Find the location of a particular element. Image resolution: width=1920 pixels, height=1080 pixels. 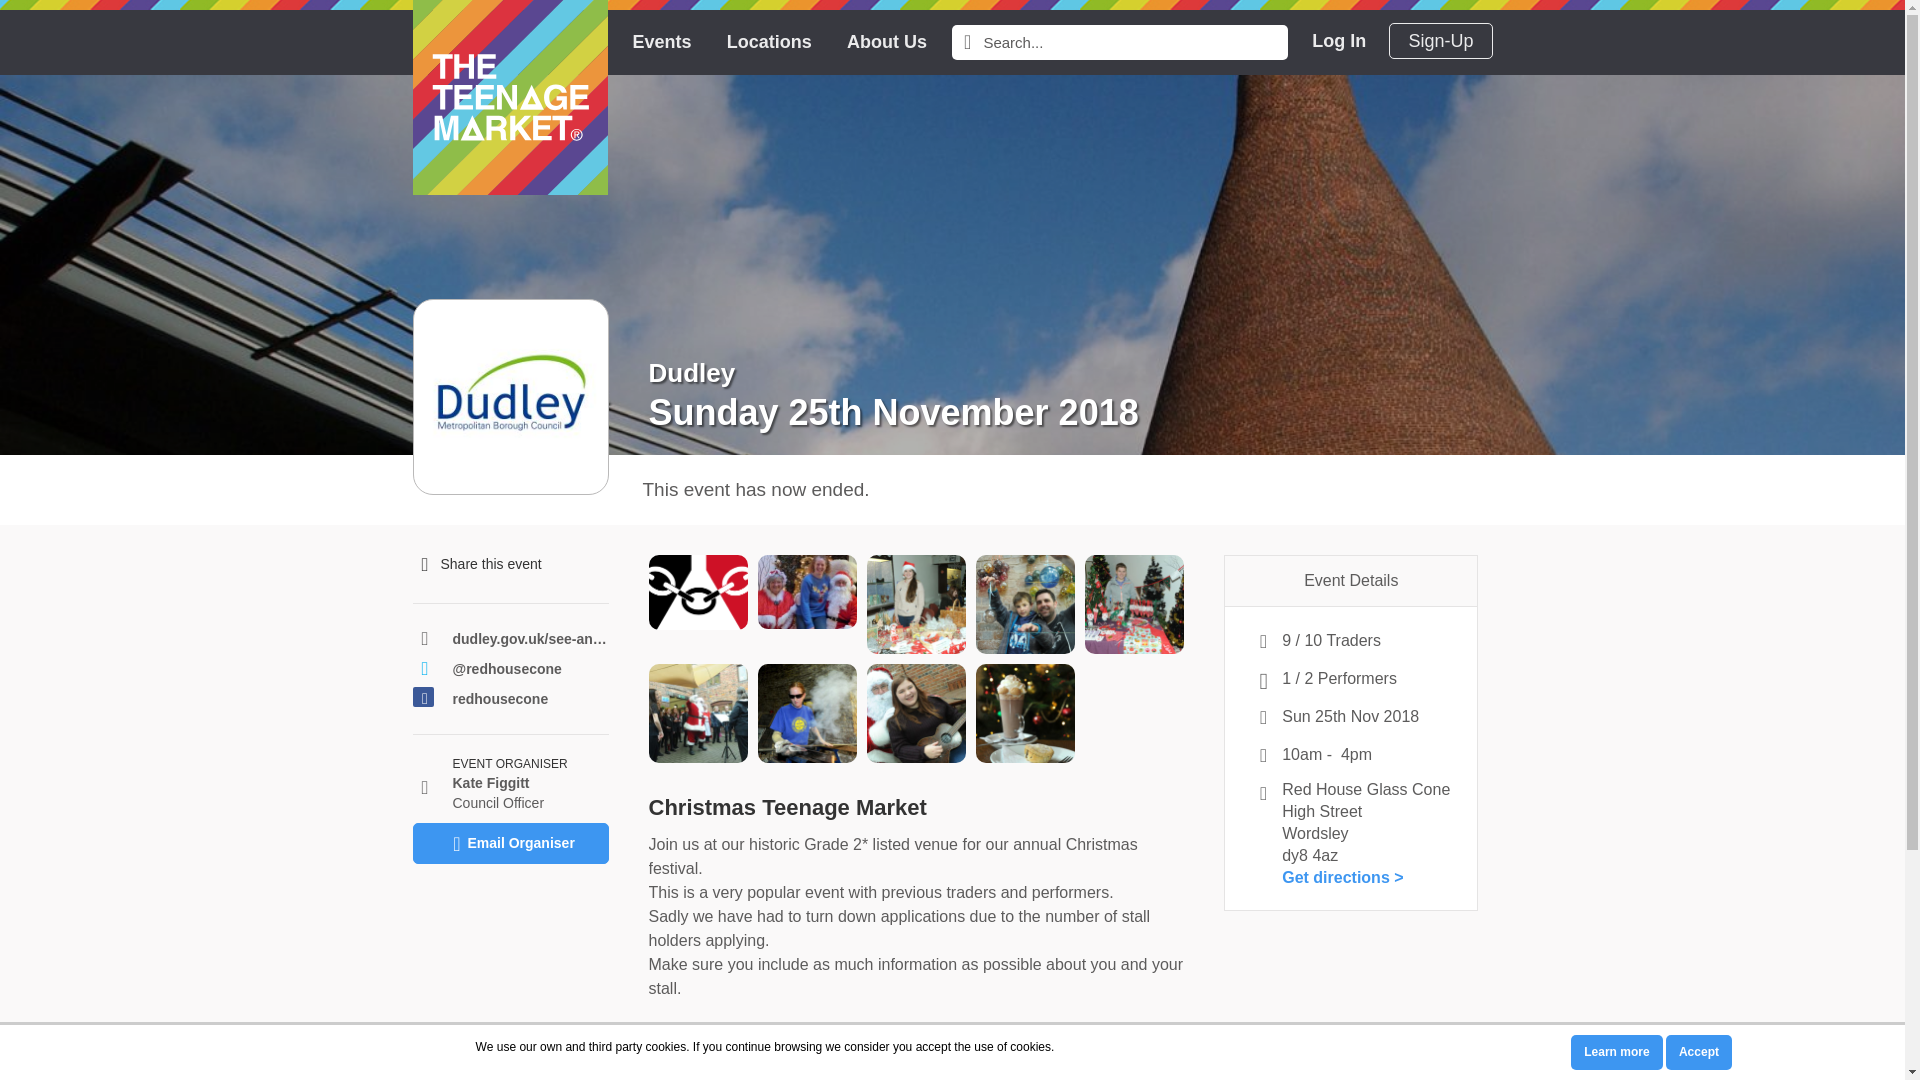

Accept is located at coordinates (1698, 1052).